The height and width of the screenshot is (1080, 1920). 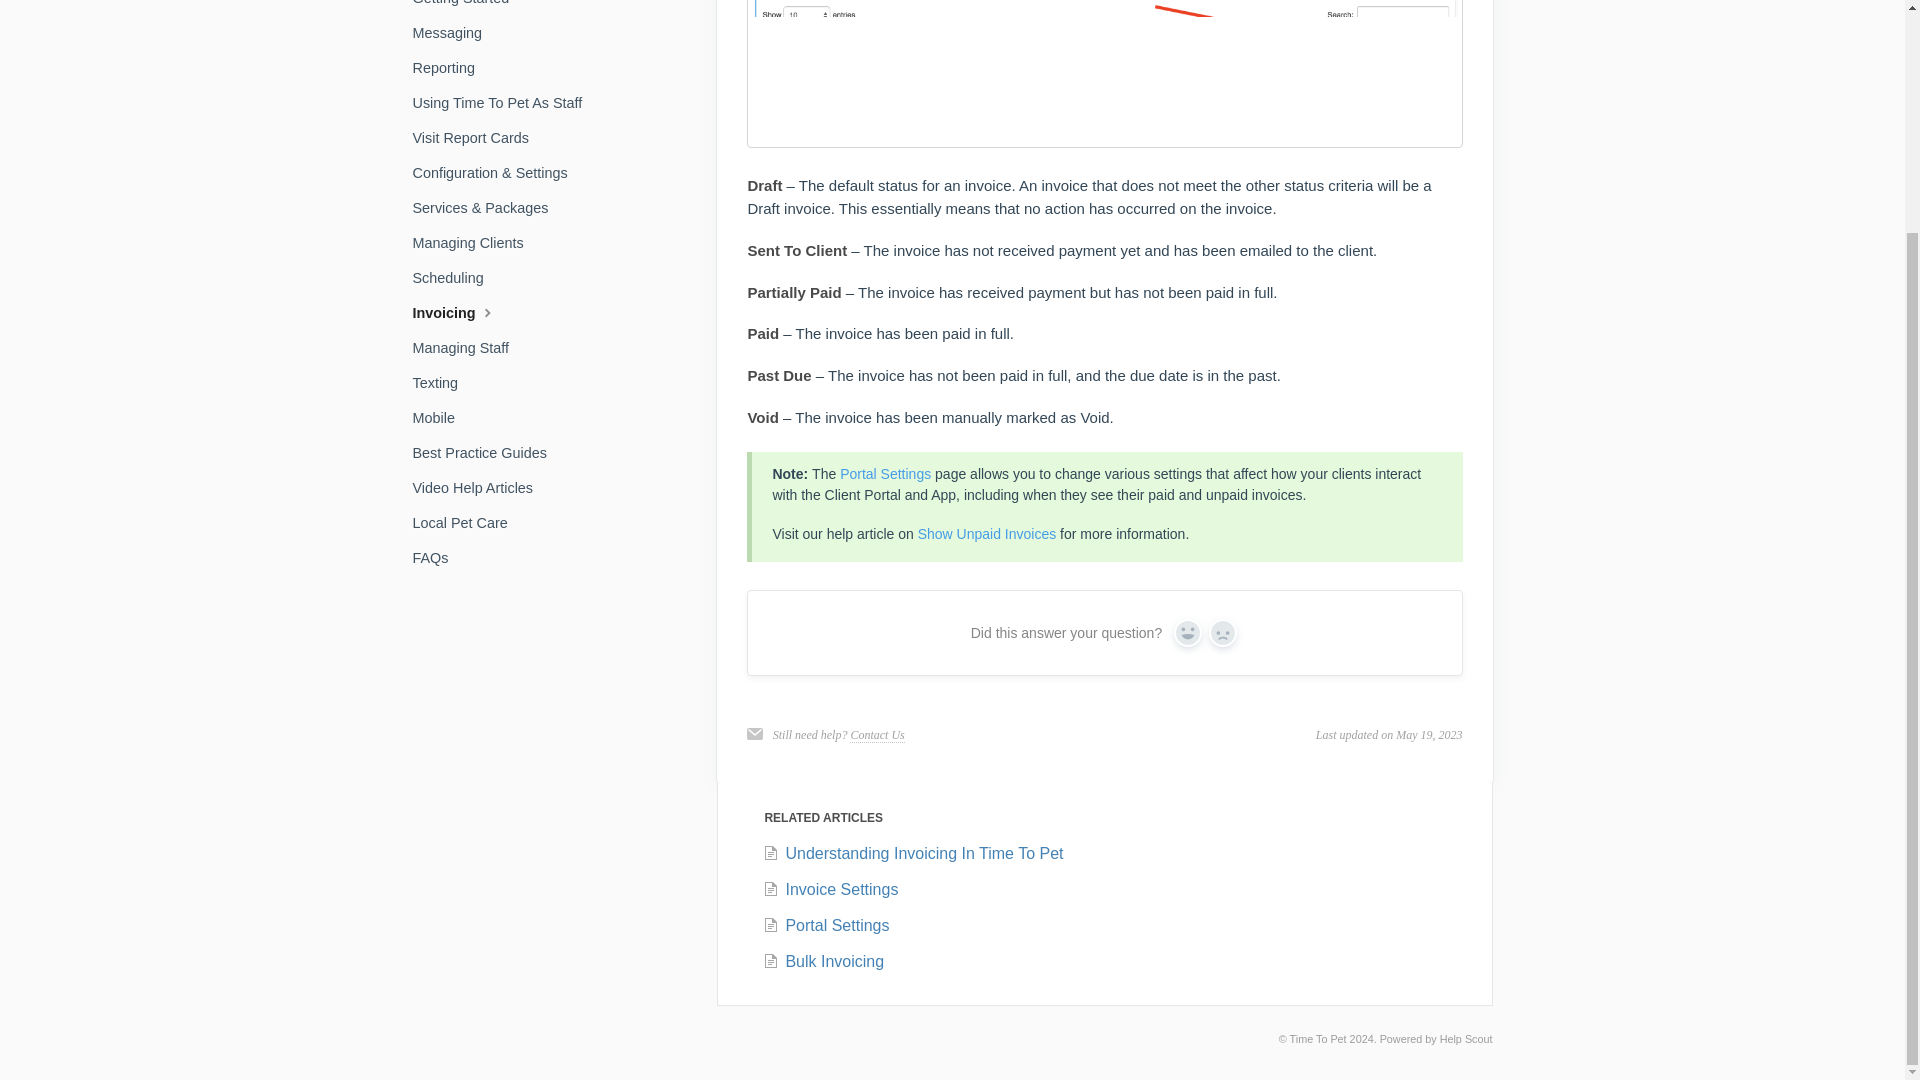 I want to click on Portal Settings, so click(x=886, y=473).